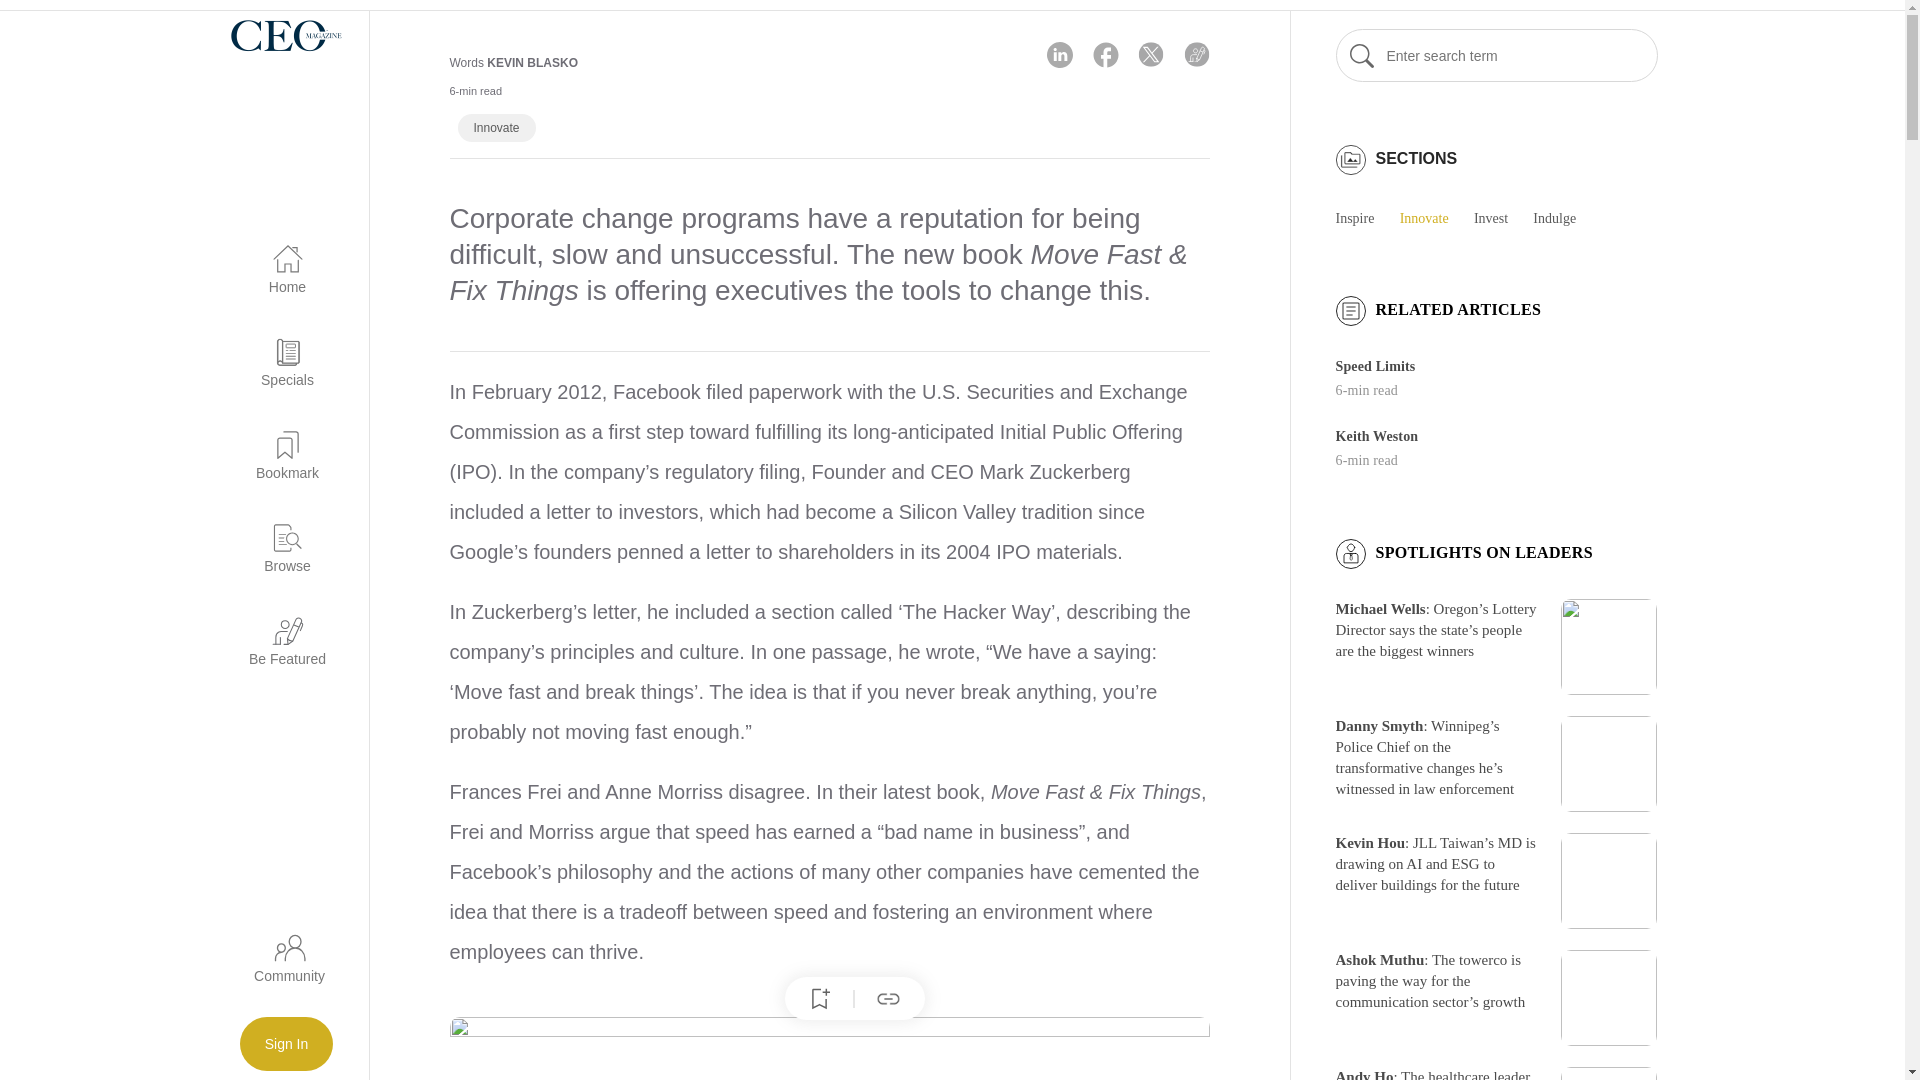  I want to click on Sign In, so click(287, 1044).